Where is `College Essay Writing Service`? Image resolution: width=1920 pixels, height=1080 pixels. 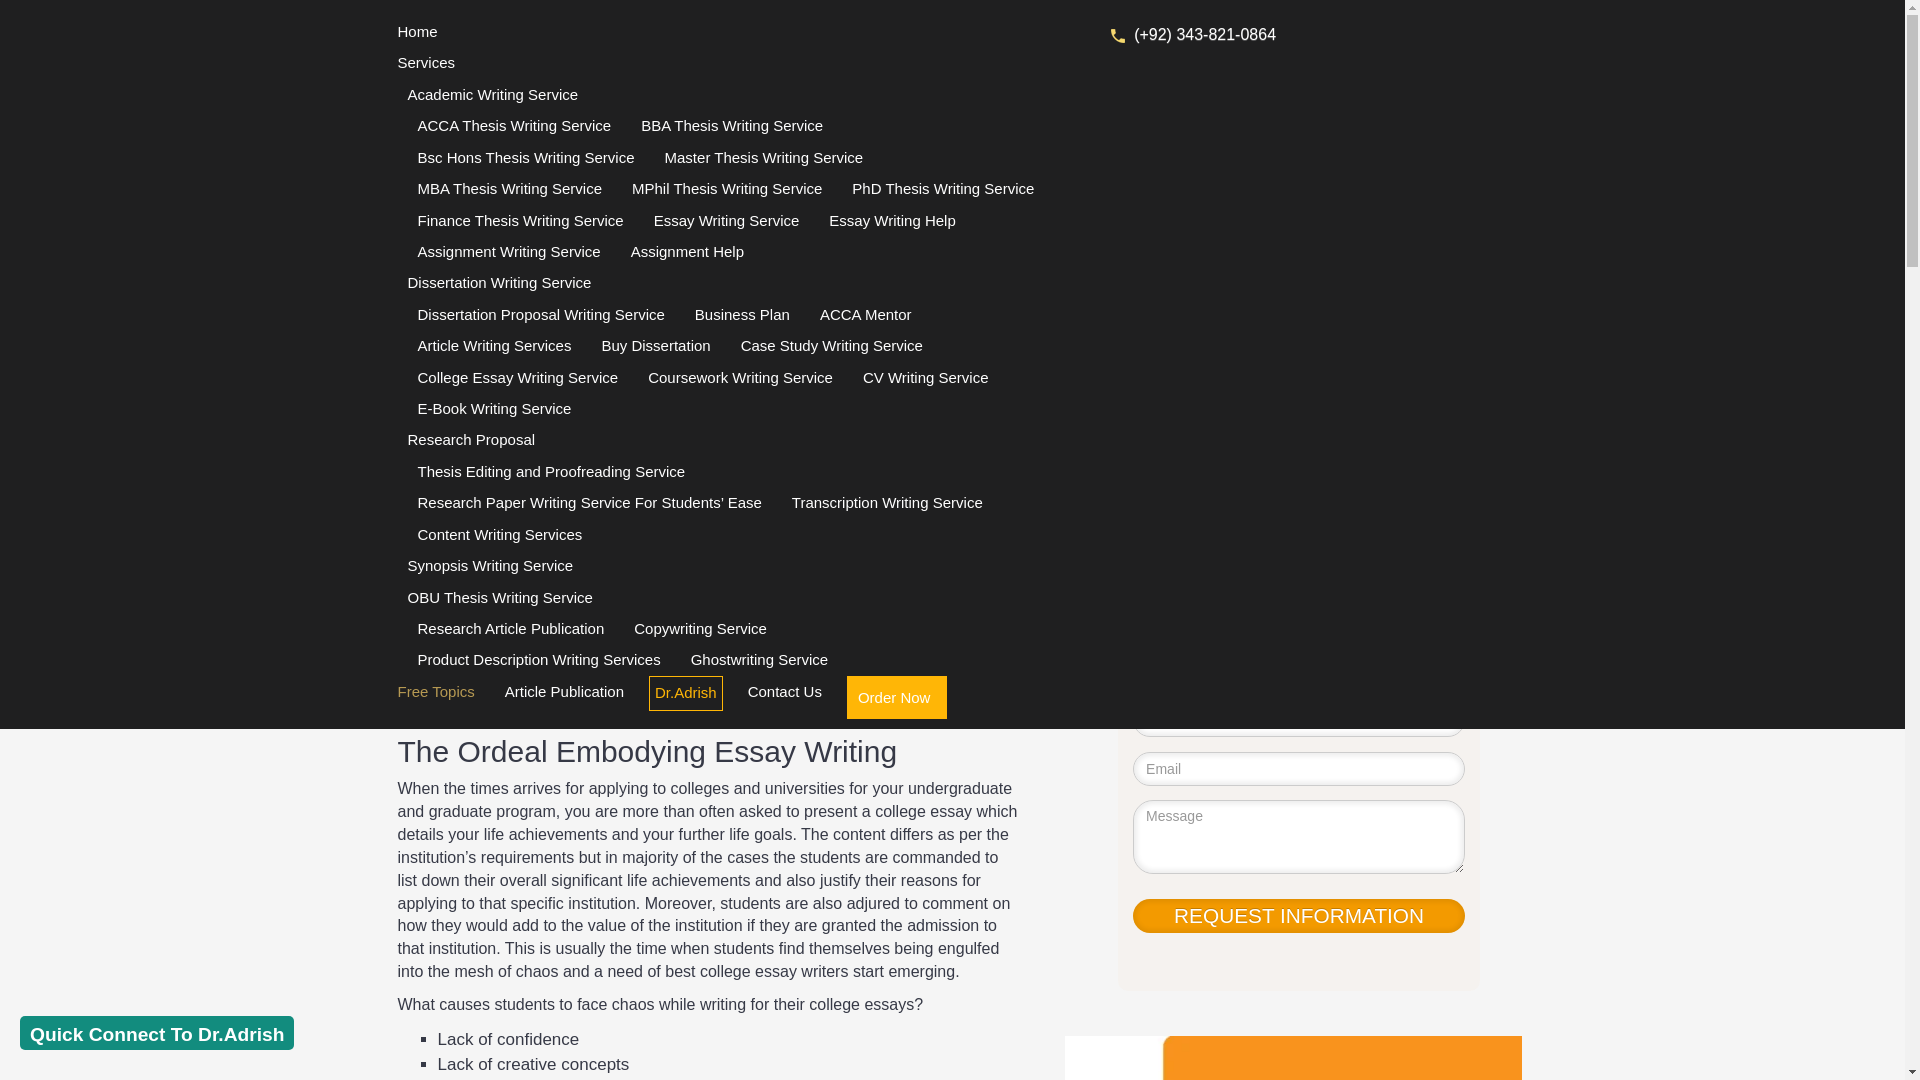
College Essay Writing Service is located at coordinates (517, 377).